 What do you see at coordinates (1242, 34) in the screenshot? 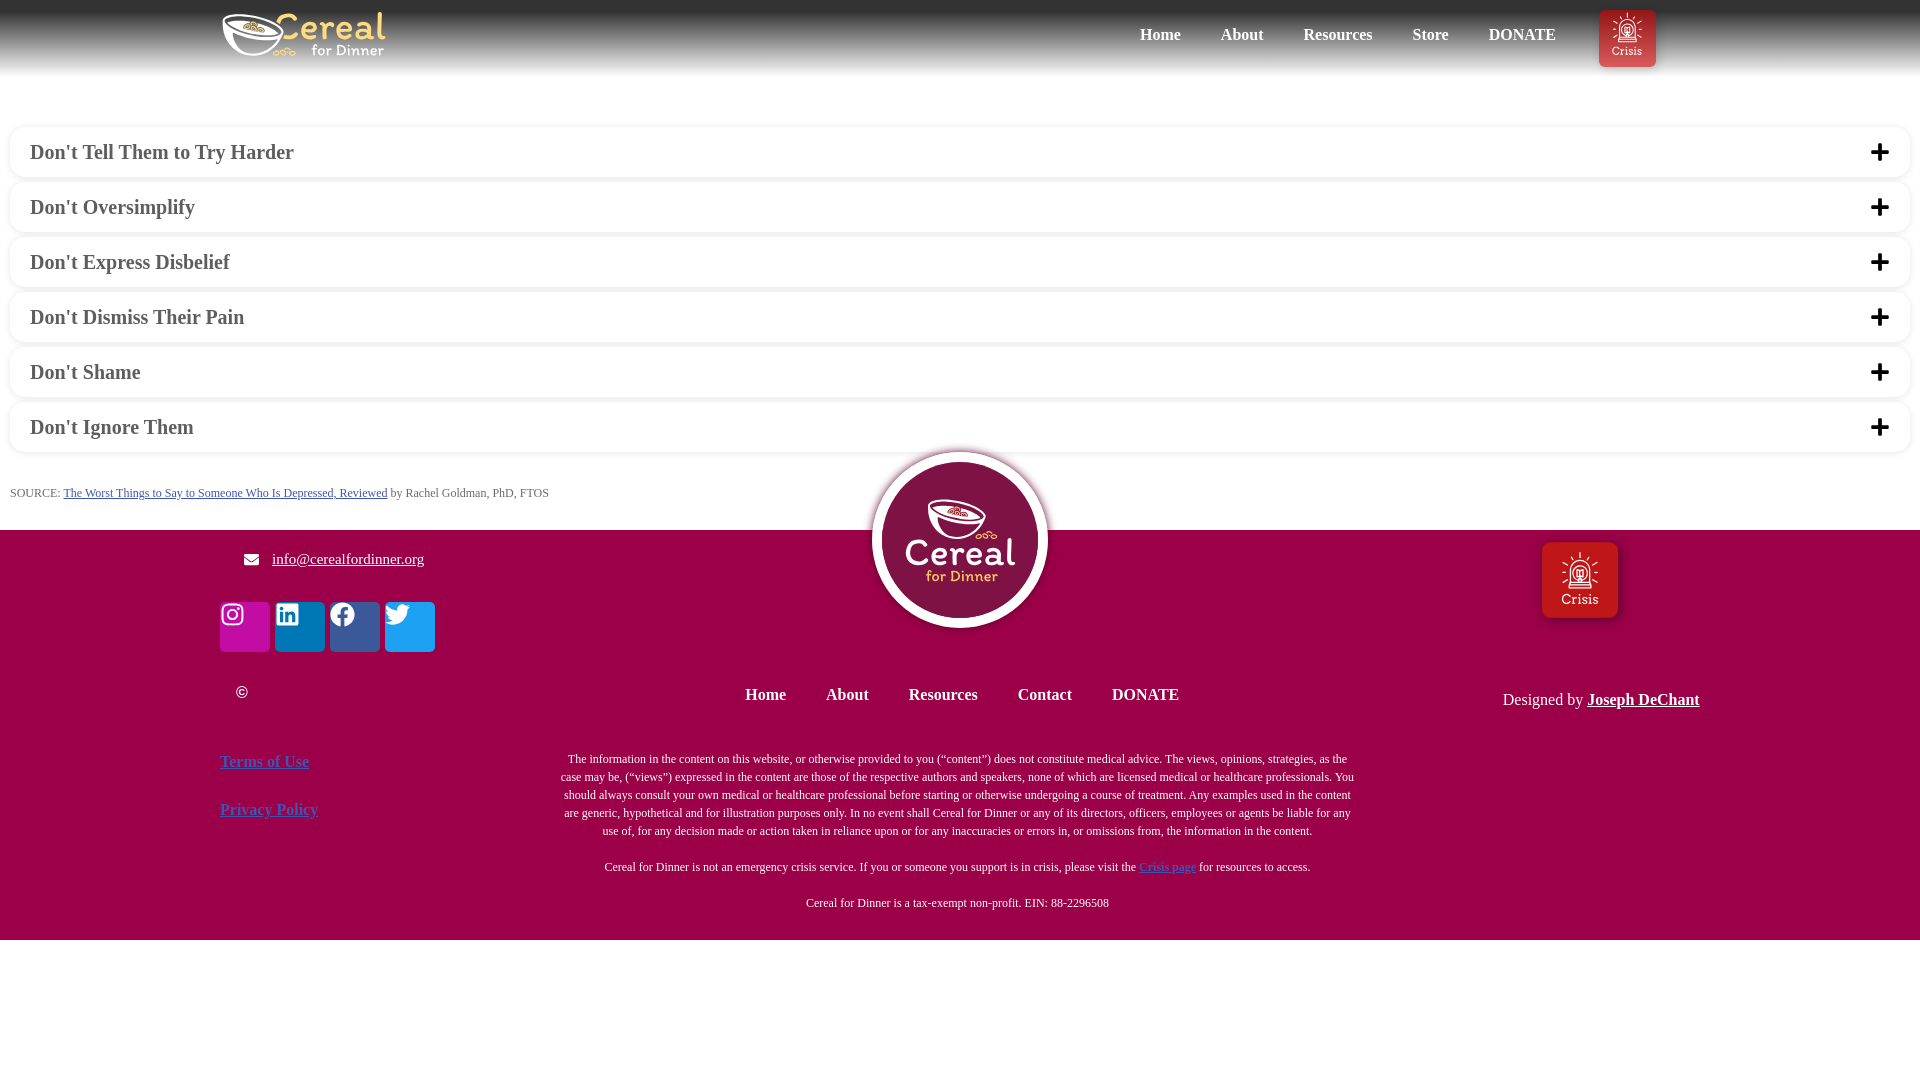
I see `About` at bounding box center [1242, 34].